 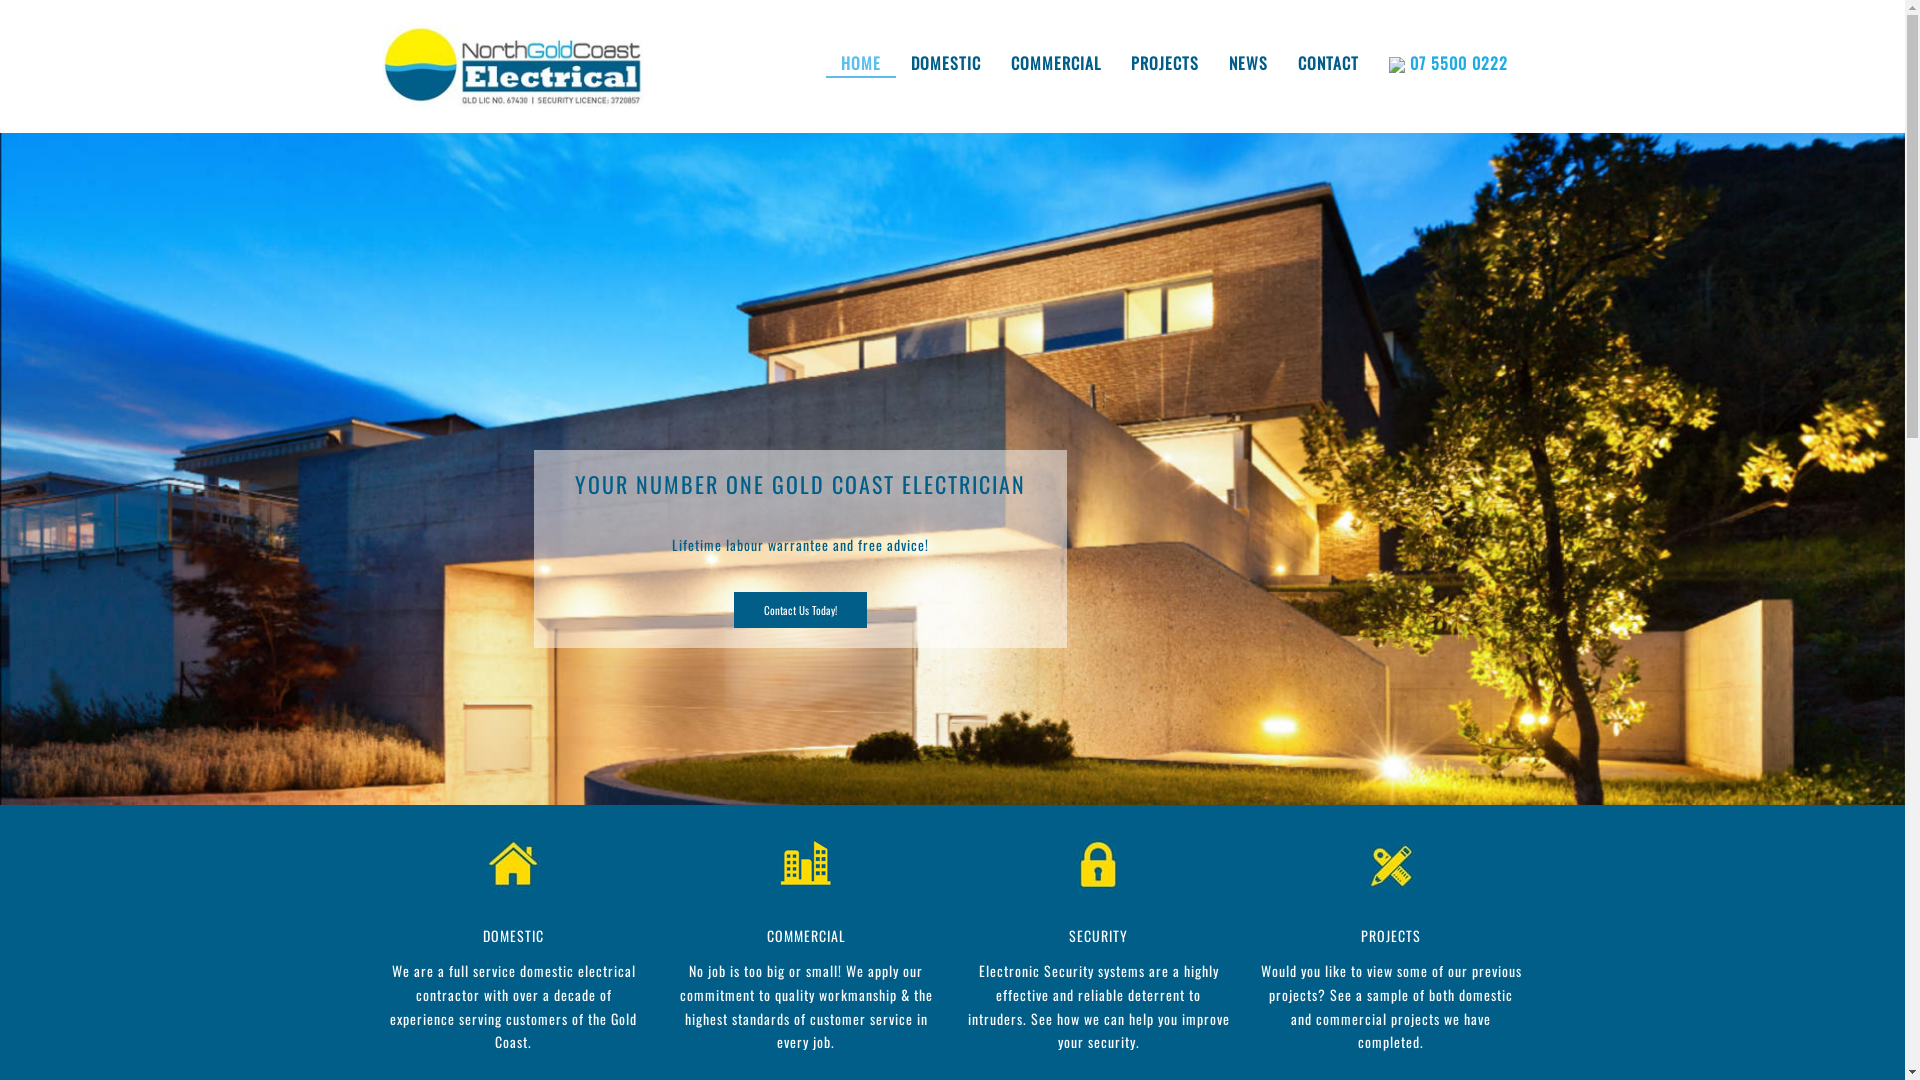 I want to click on Contact Us Today!, so click(x=800, y=610).